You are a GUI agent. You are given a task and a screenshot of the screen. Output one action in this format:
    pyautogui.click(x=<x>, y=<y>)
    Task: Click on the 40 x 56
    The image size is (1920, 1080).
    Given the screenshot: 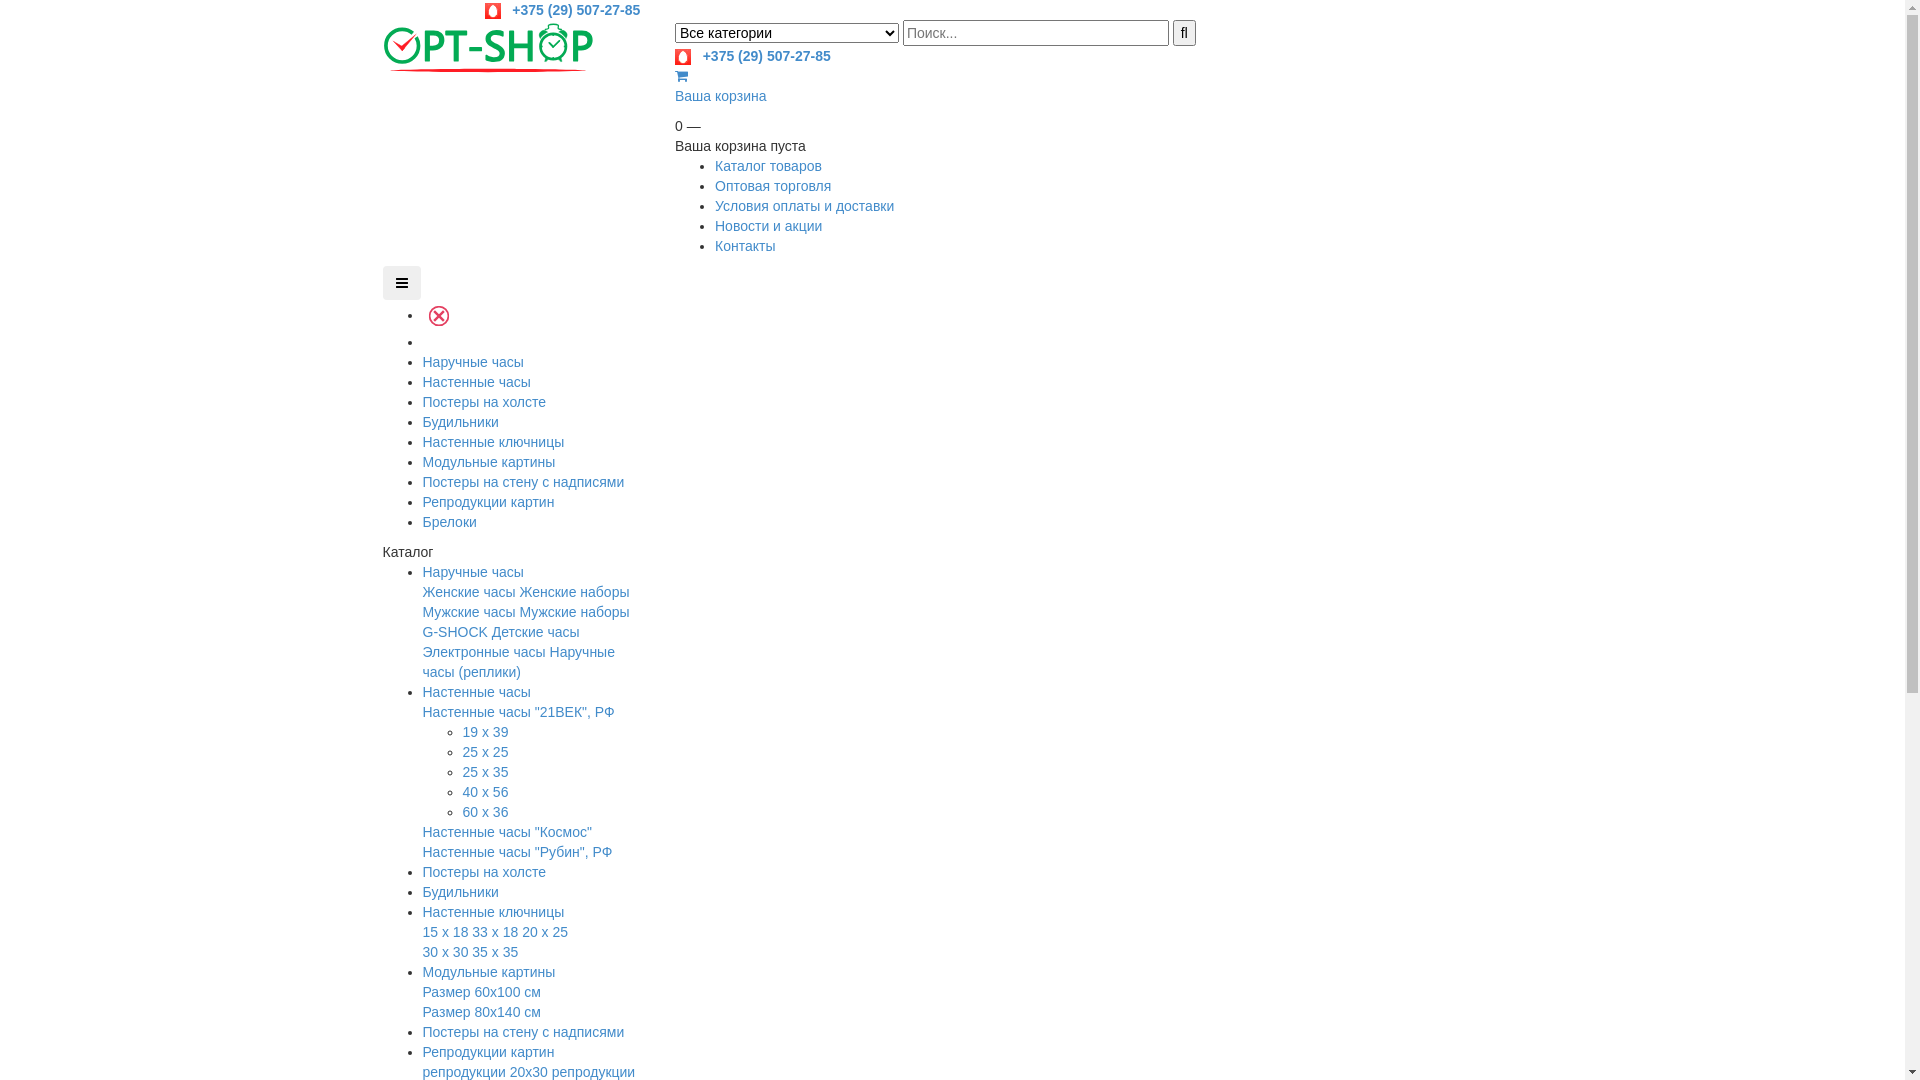 What is the action you would take?
    pyautogui.click(x=485, y=792)
    